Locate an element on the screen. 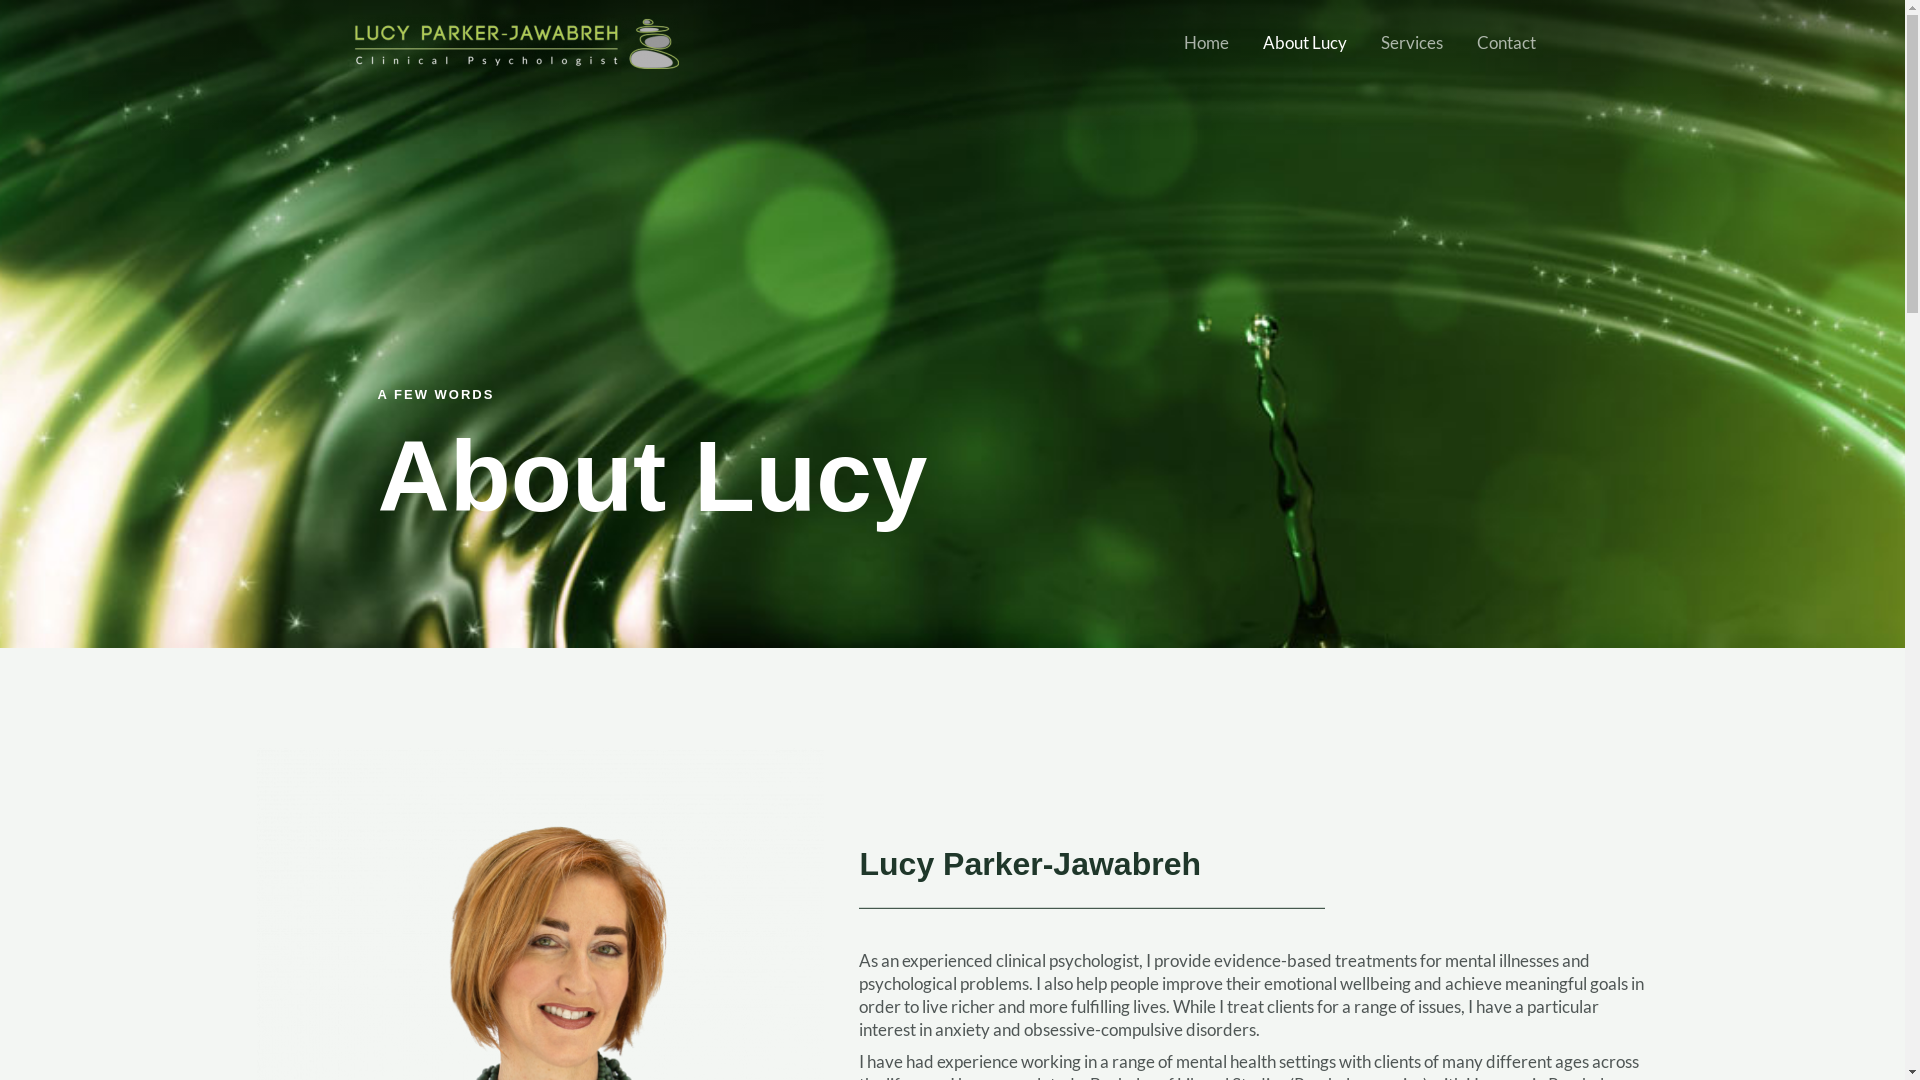  Services is located at coordinates (1412, 42).